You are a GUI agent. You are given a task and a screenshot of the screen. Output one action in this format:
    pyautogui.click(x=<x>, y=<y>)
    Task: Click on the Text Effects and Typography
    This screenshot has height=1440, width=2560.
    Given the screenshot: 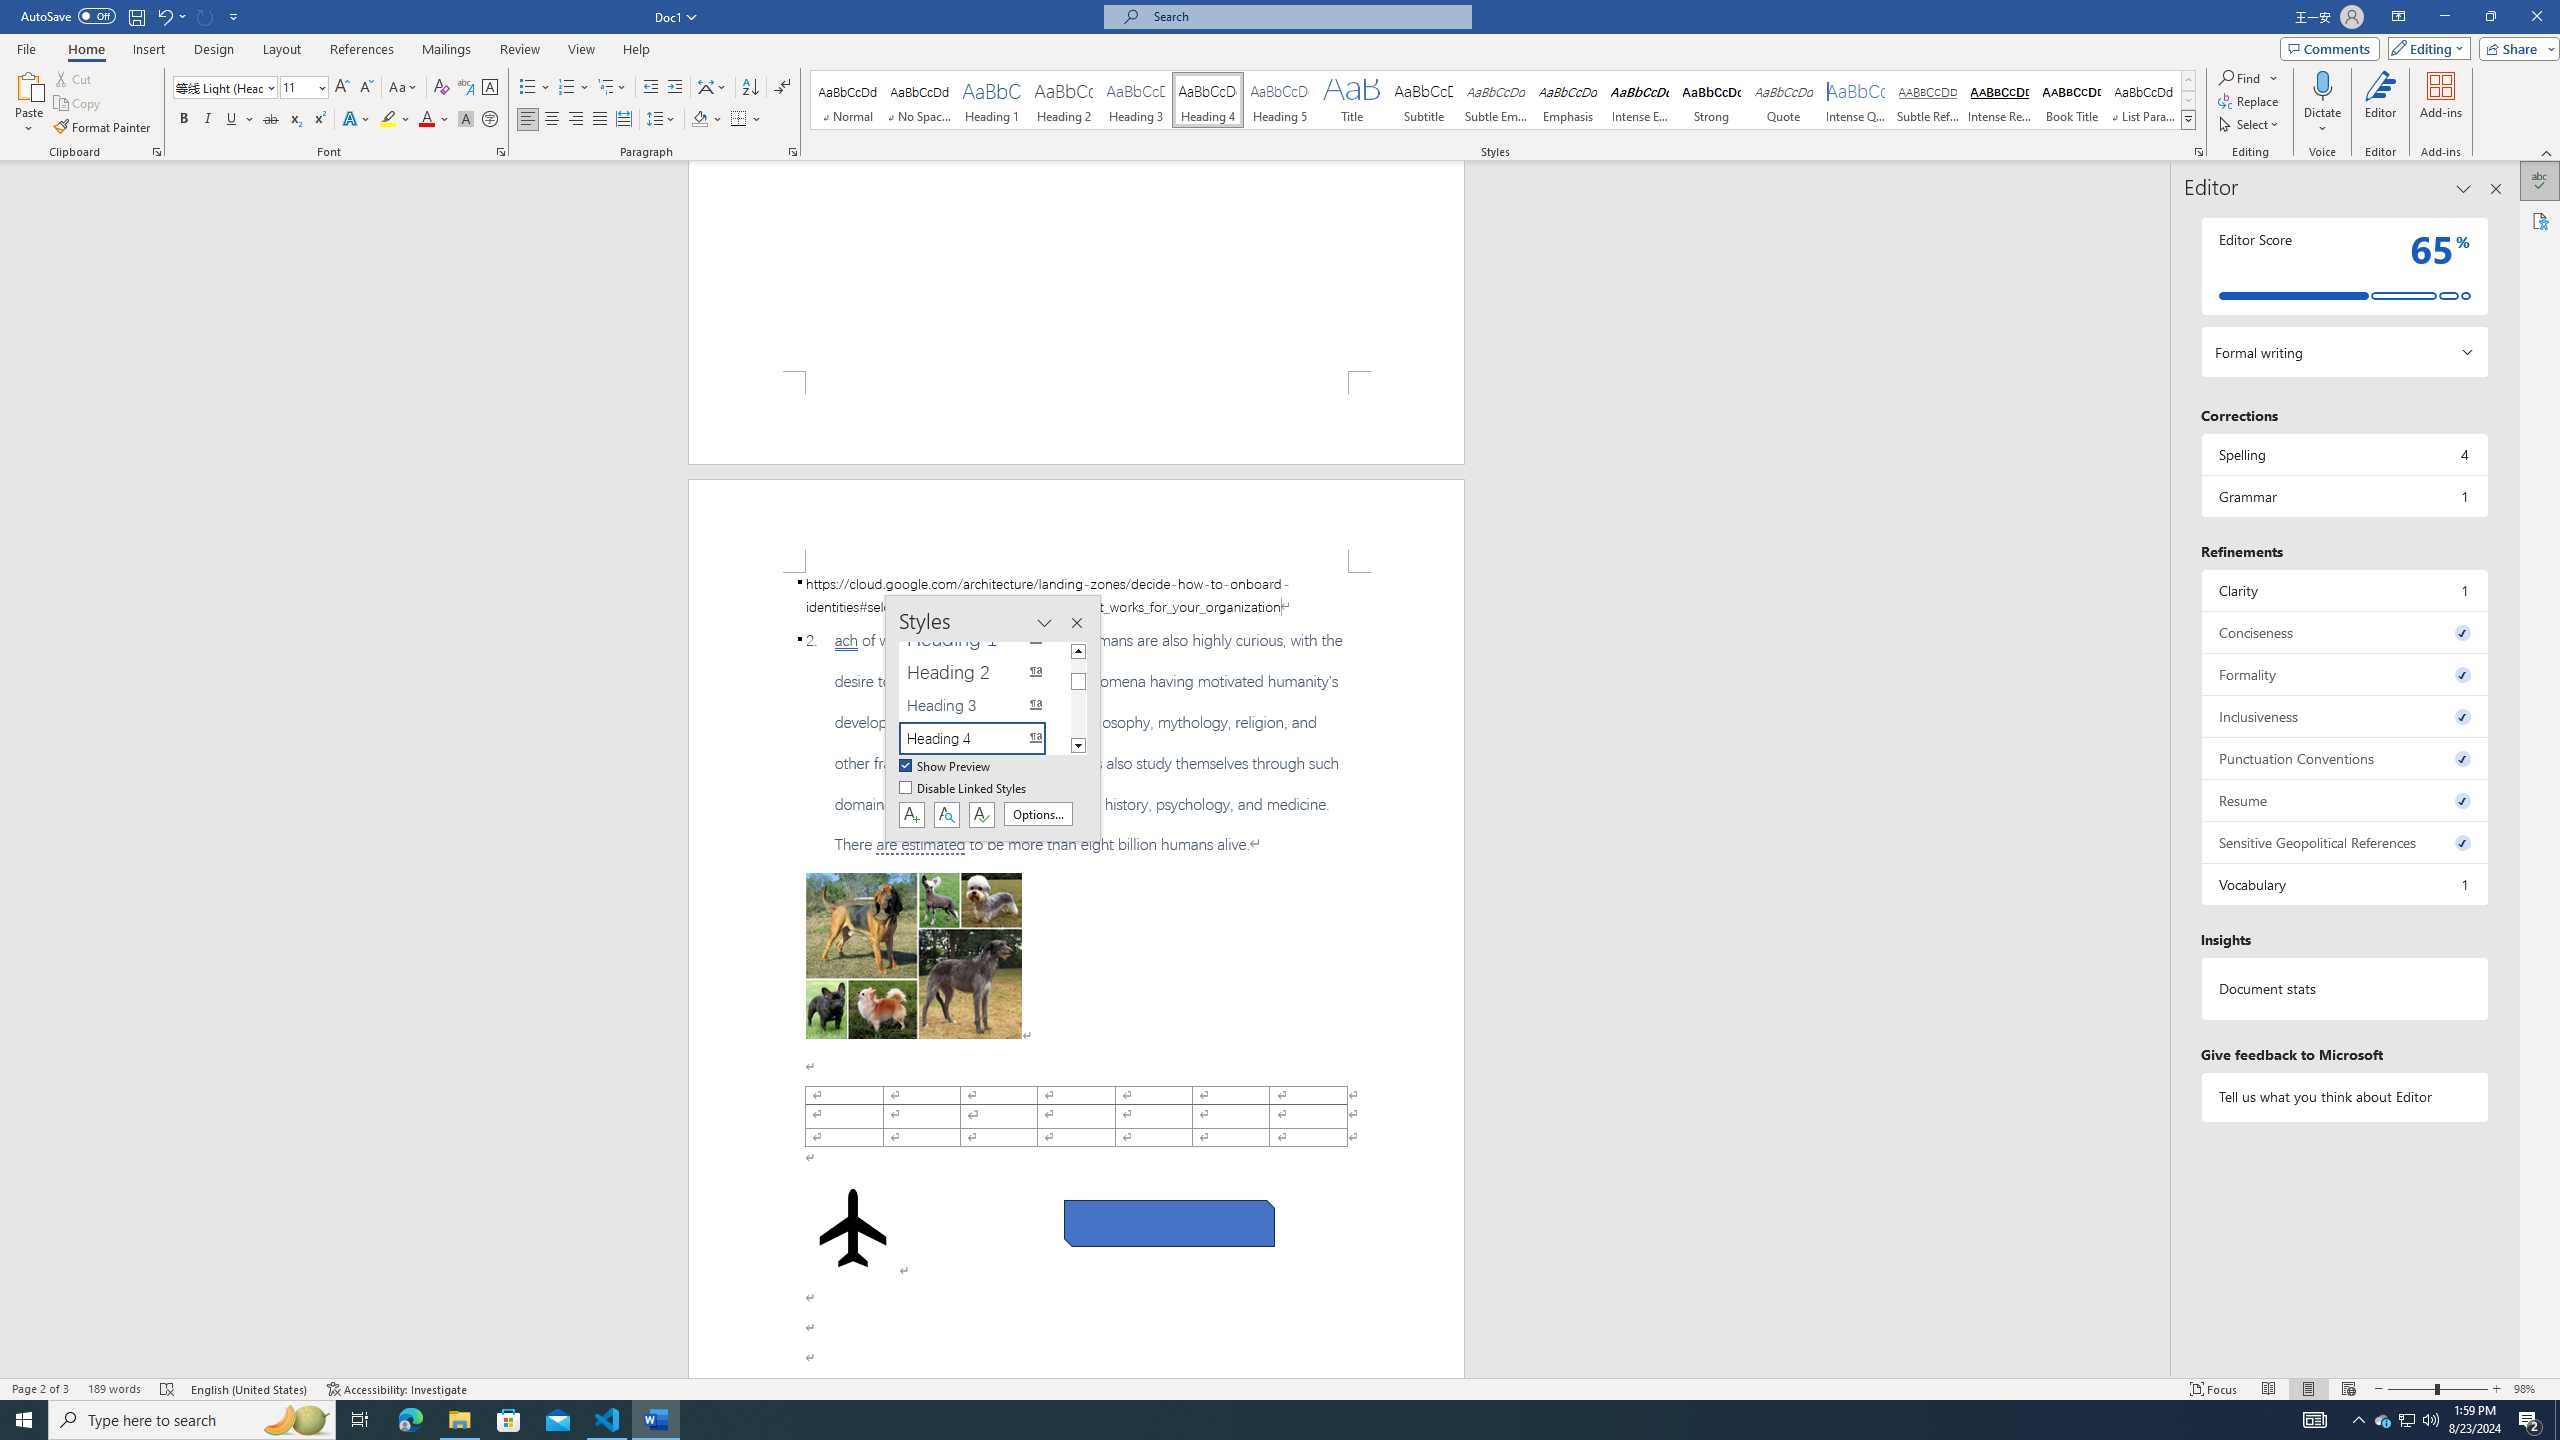 What is the action you would take?
    pyautogui.click(x=355, y=120)
    